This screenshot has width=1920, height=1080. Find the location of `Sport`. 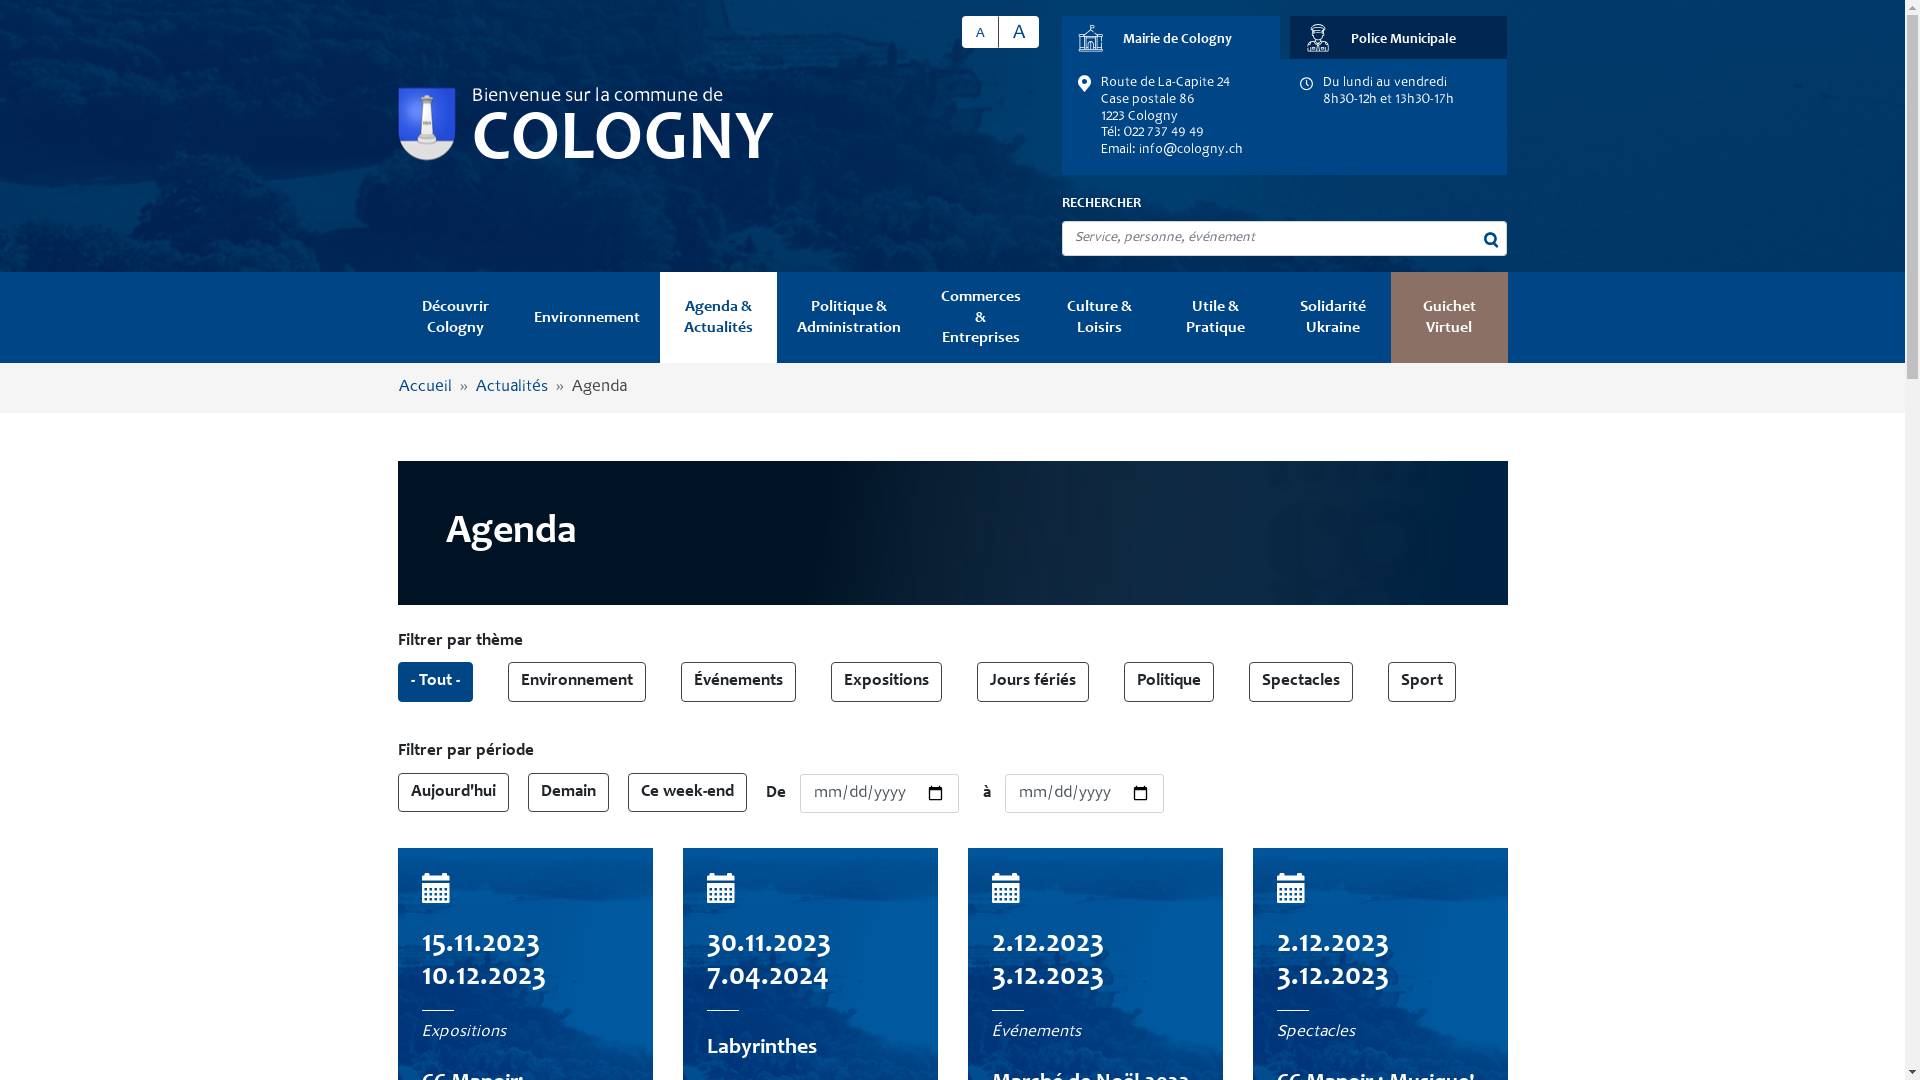

Sport is located at coordinates (1422, 682).